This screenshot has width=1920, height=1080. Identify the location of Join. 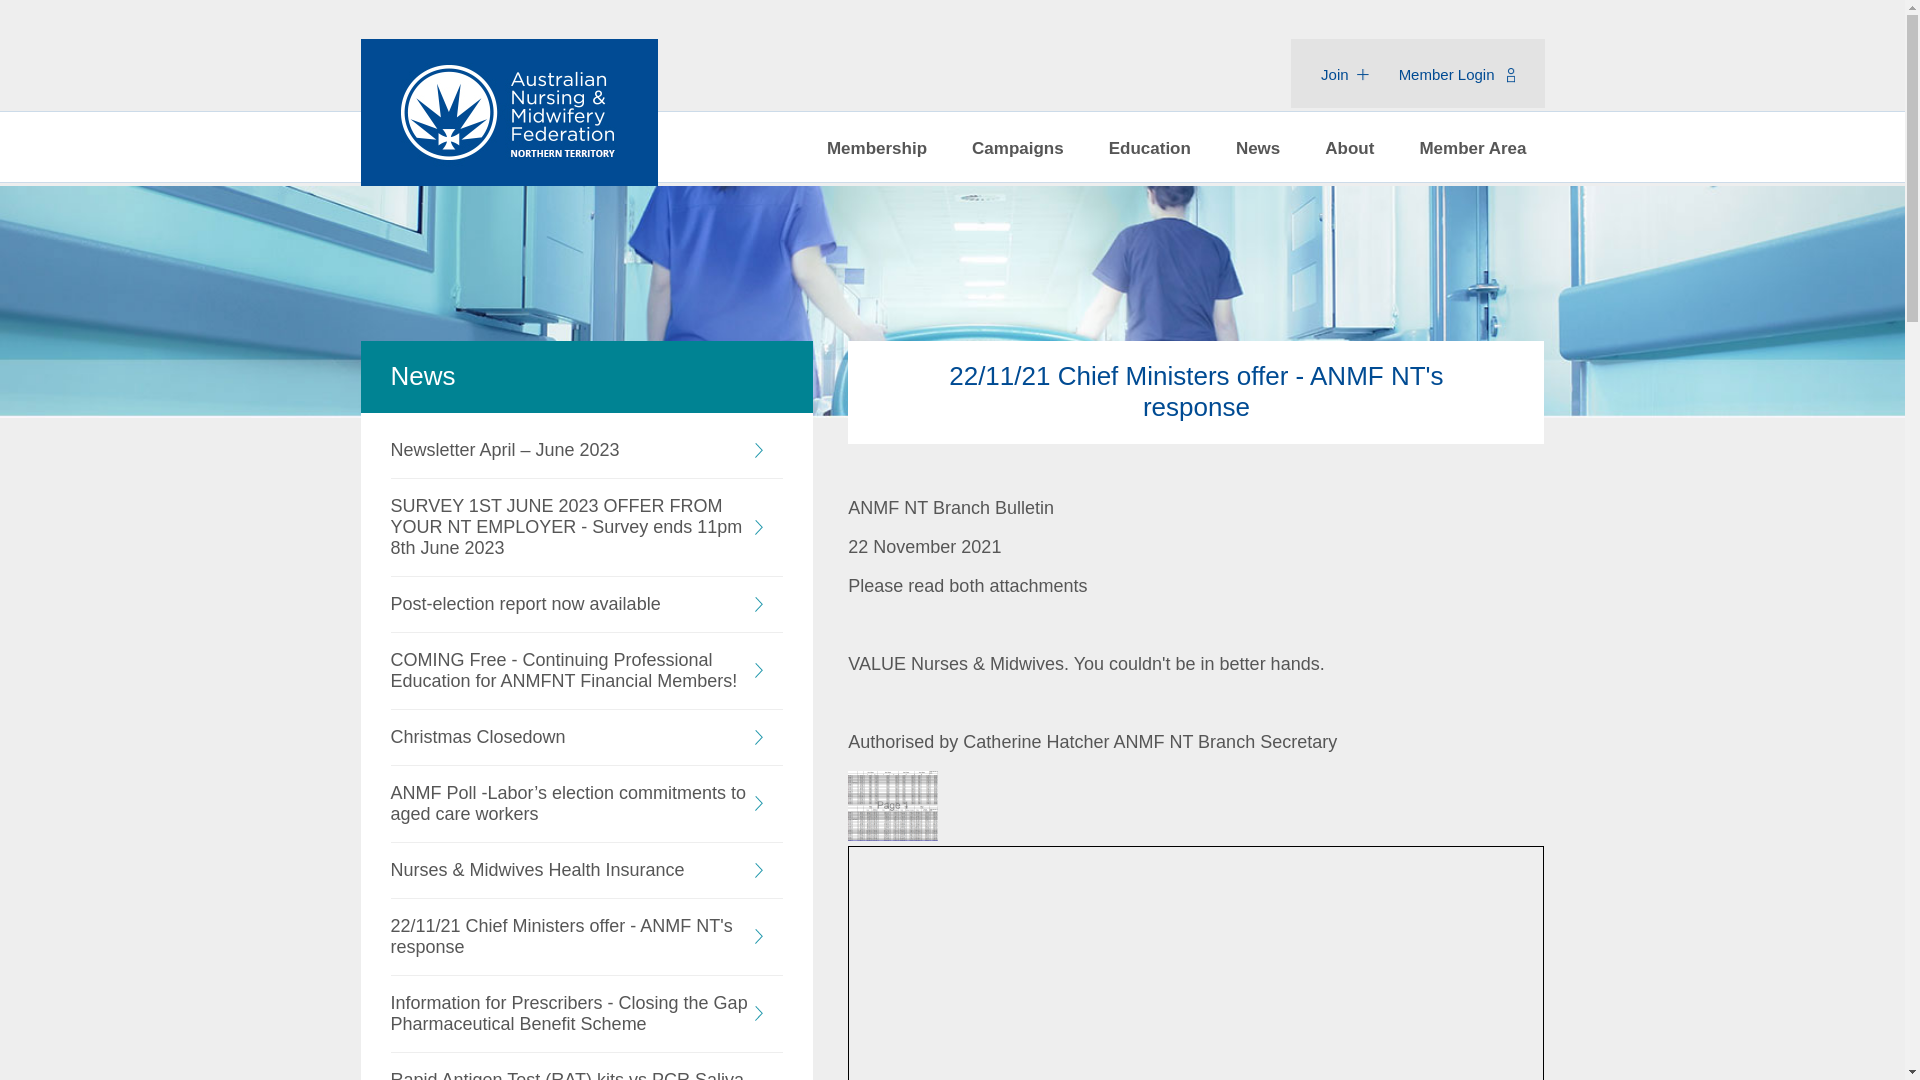
(1345, 74).